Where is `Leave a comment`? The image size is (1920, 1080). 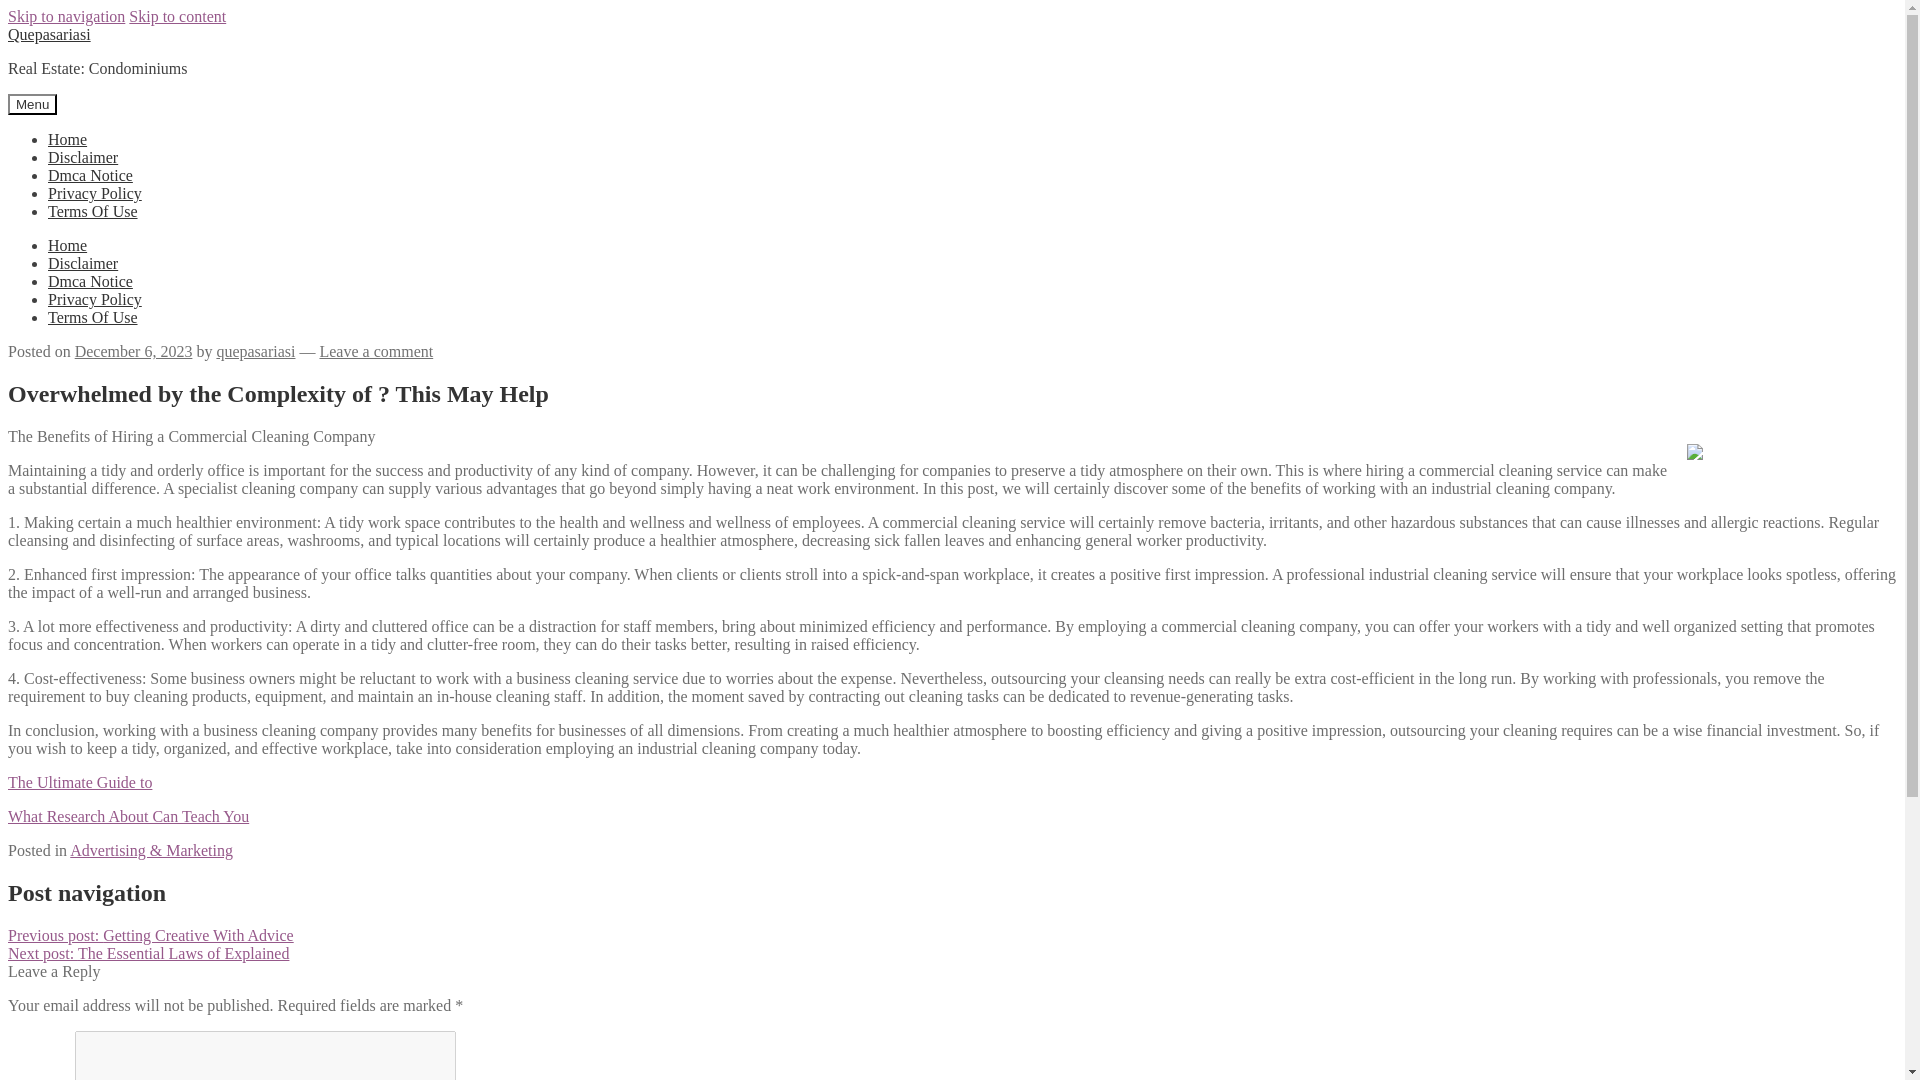
Leave a comment is located at coordinates (376, 351).